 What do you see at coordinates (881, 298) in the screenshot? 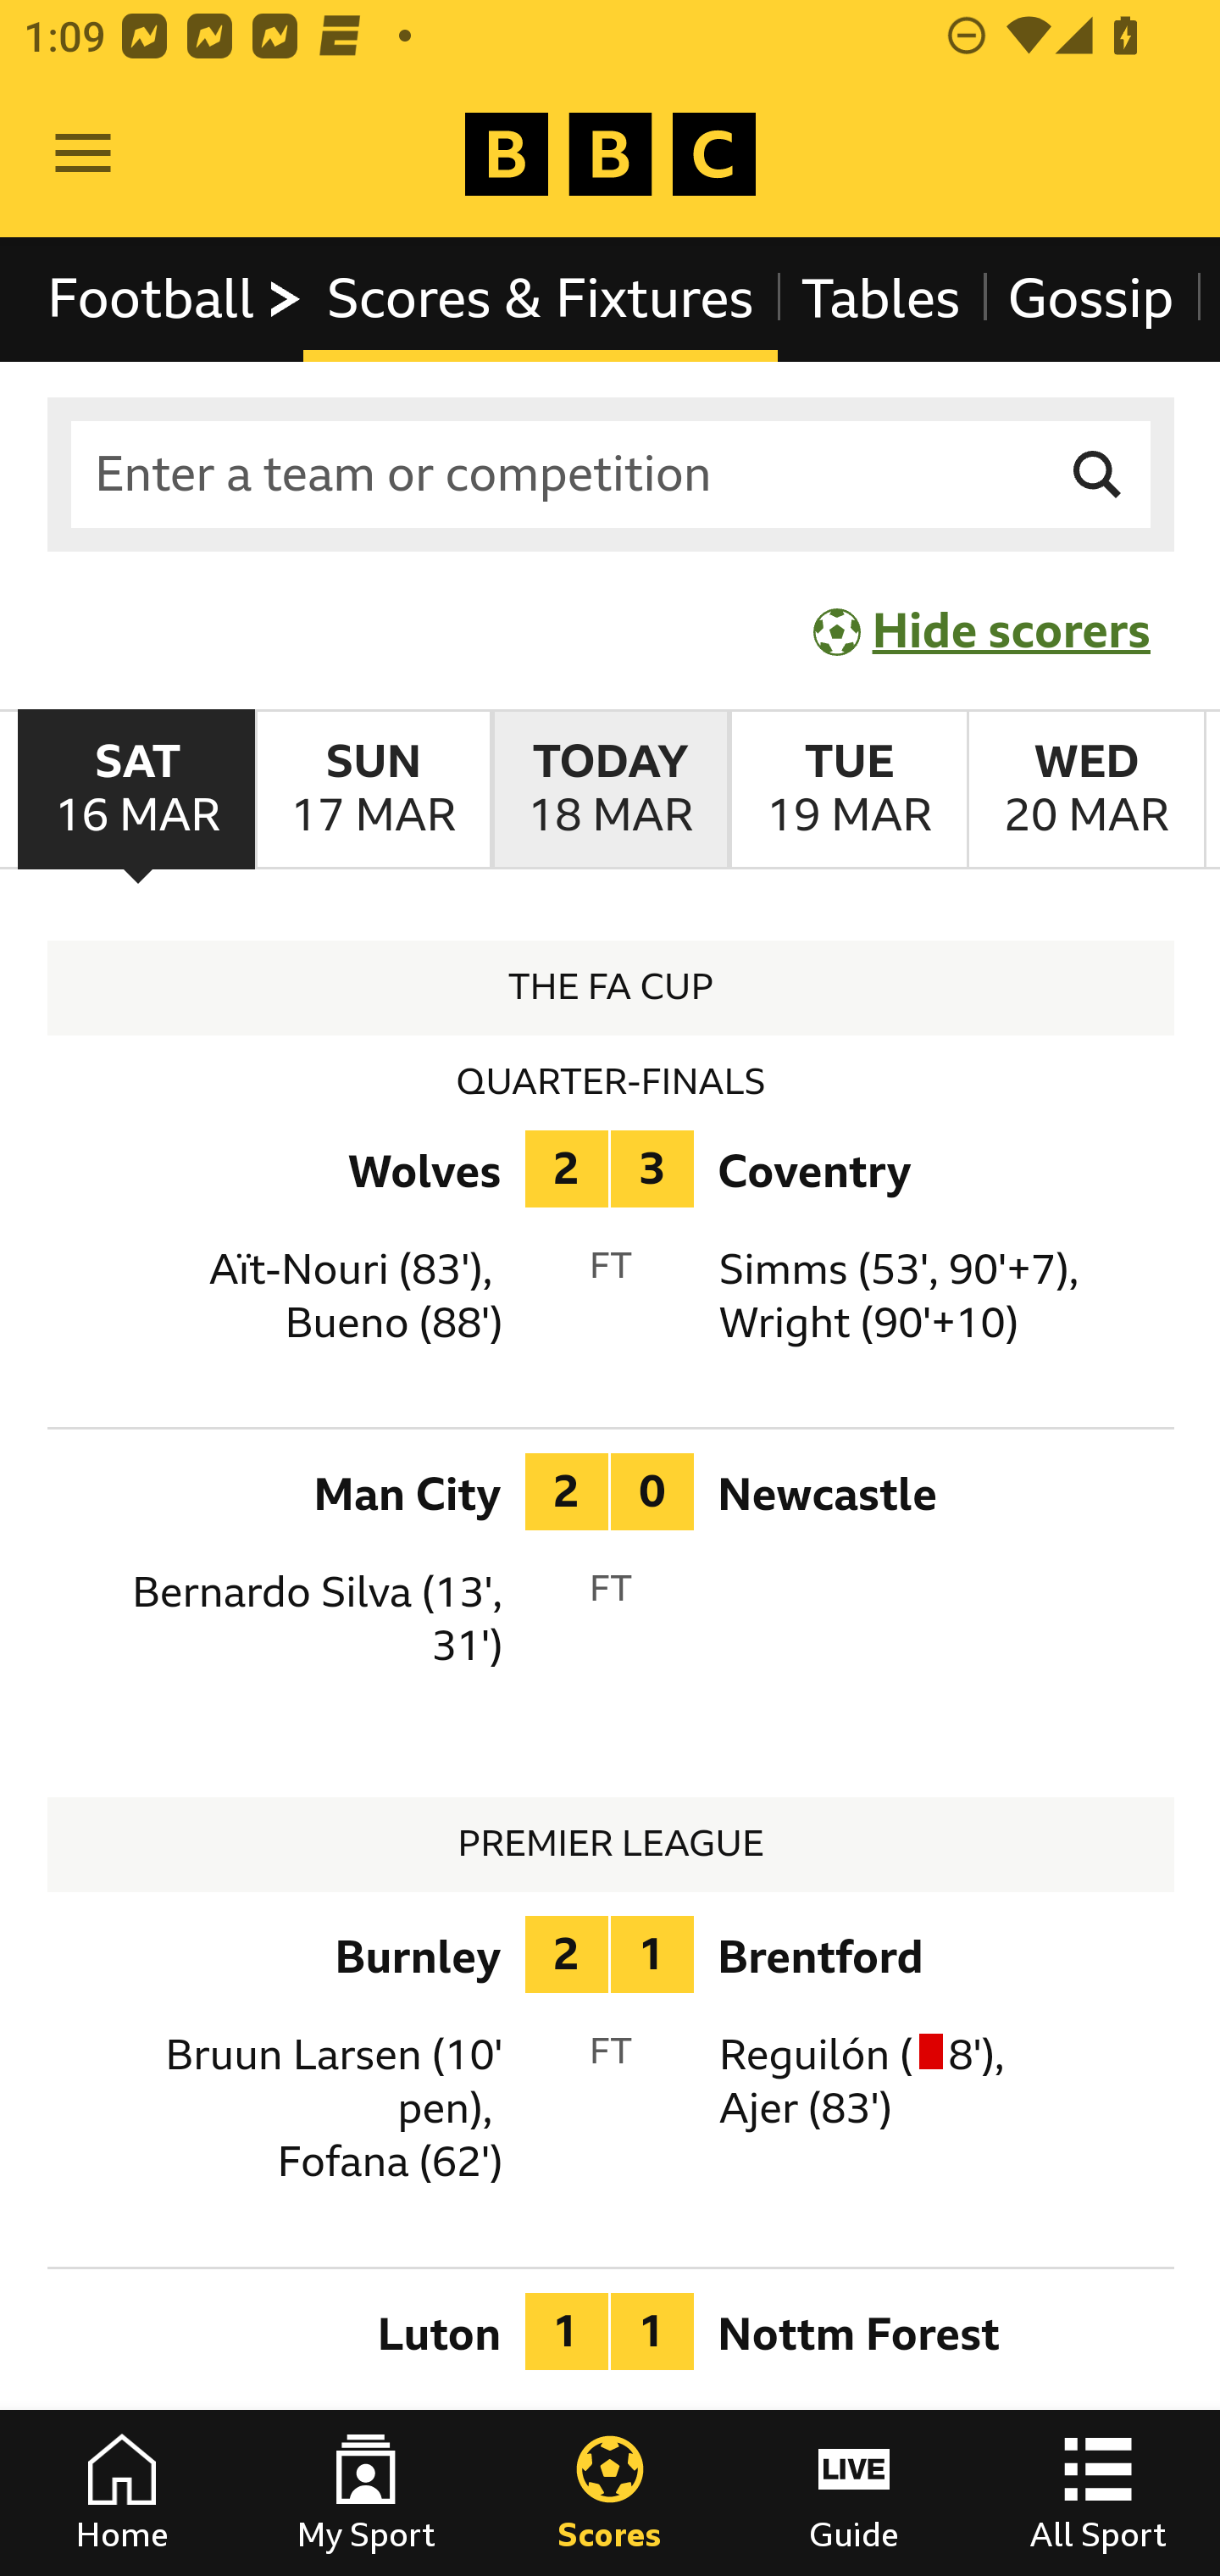
I see `Tables` at bounding box center [881, 298].